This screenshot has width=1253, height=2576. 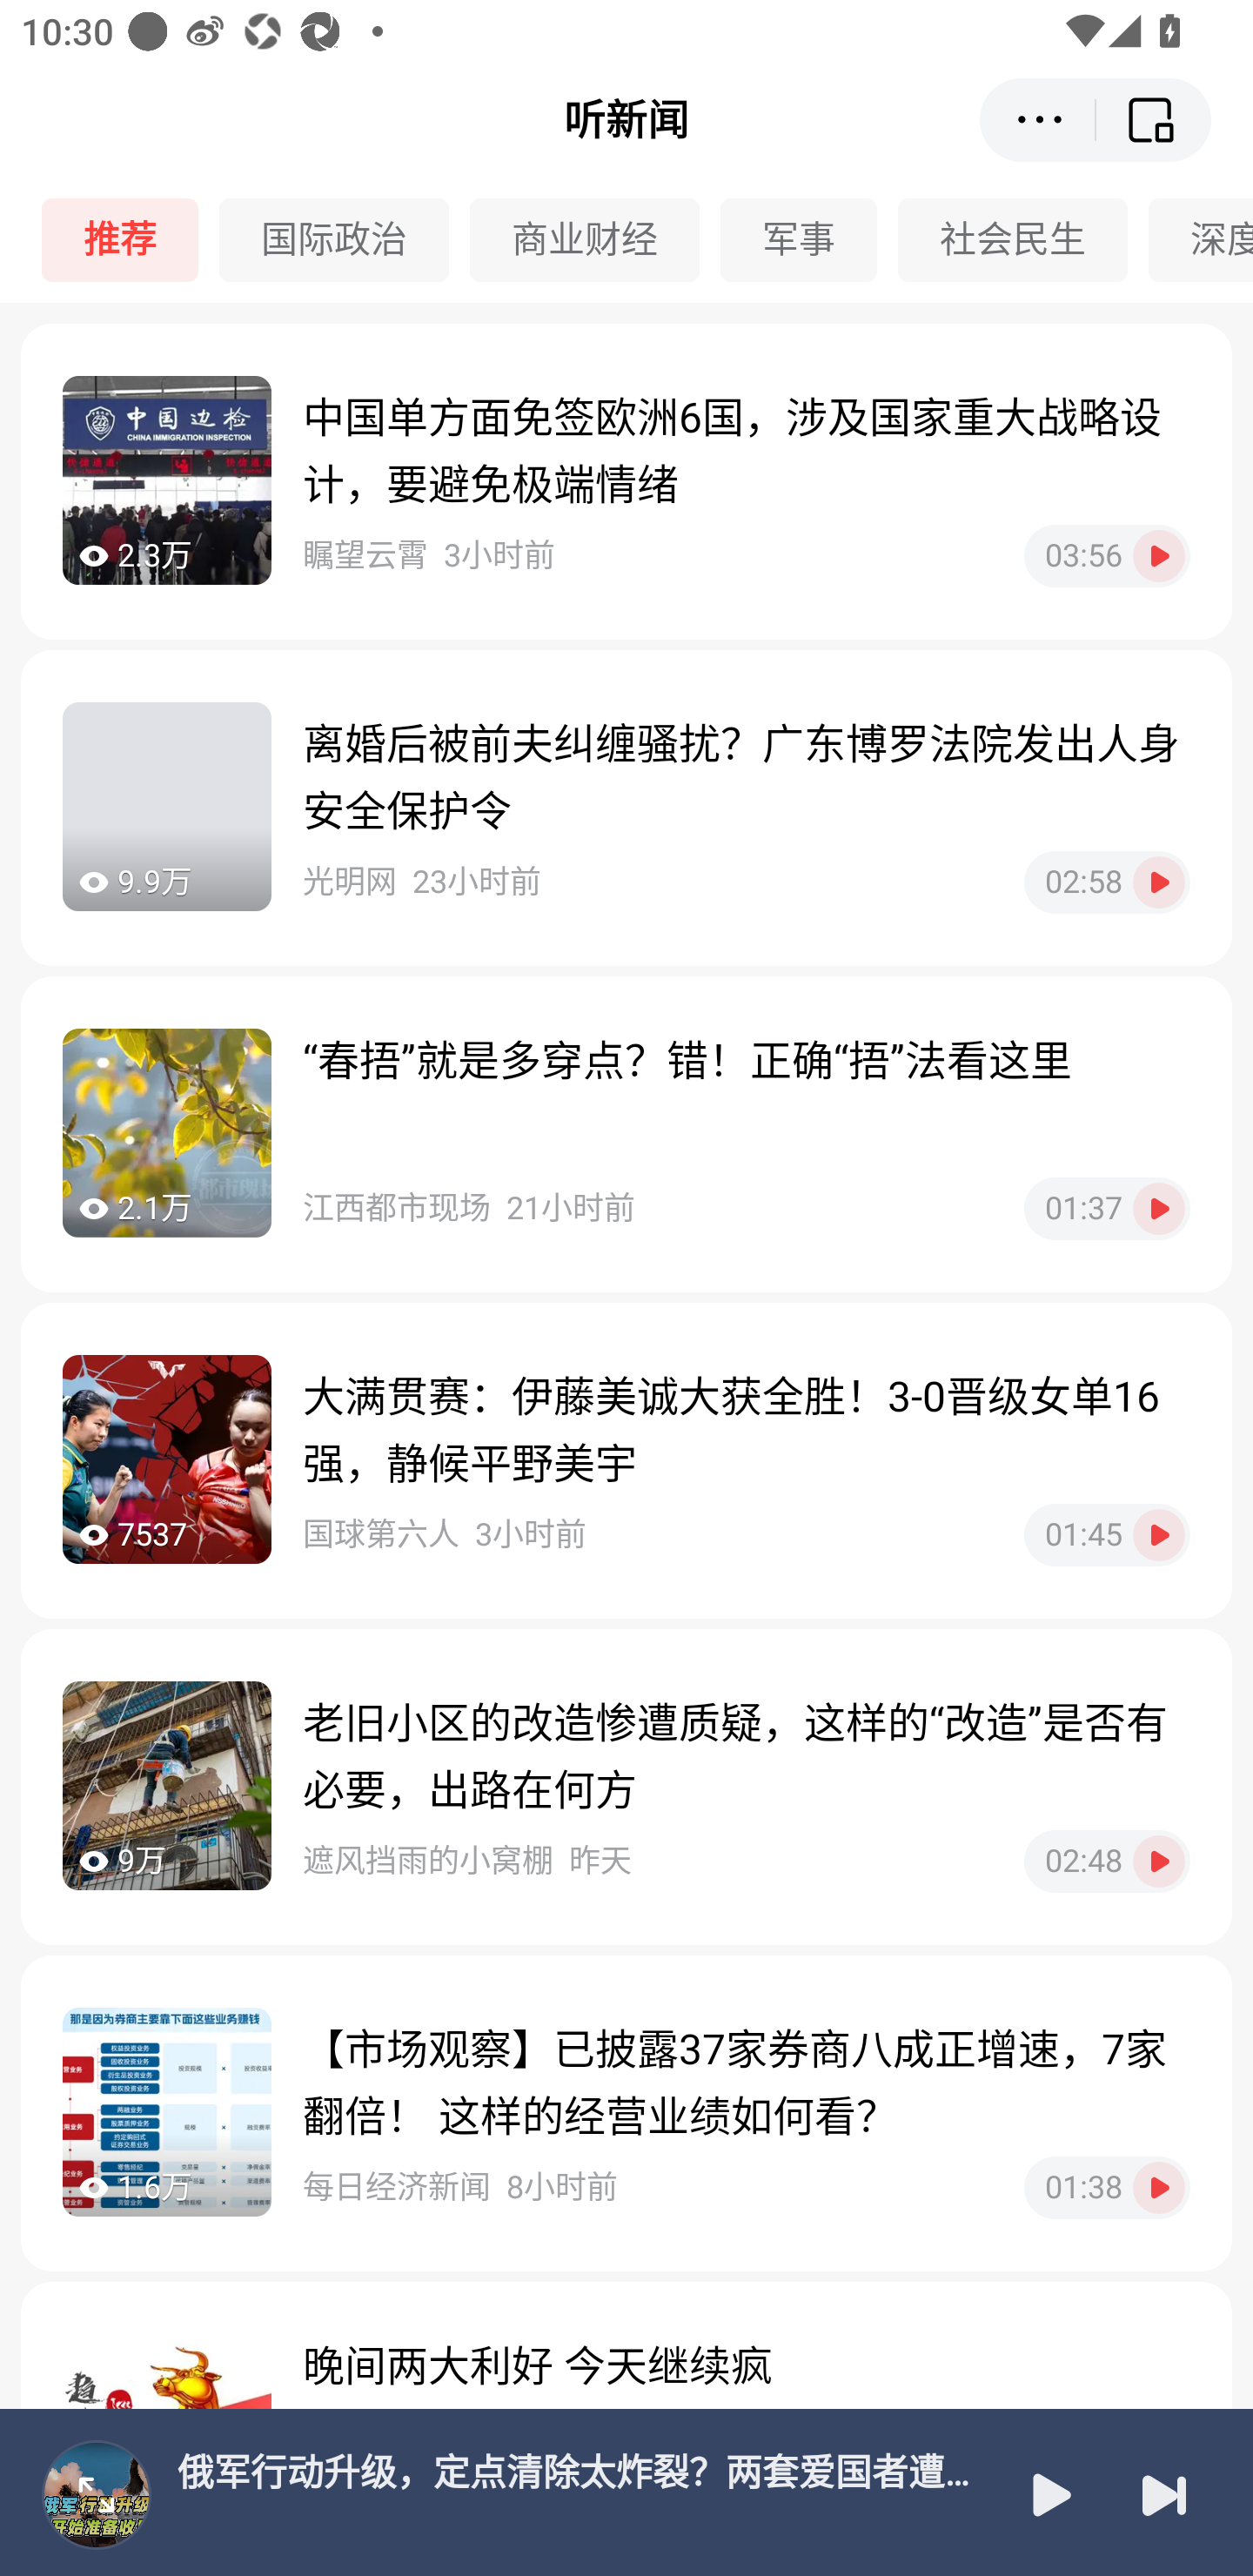 I want to click on 更多, so click(x=1037, y=119).